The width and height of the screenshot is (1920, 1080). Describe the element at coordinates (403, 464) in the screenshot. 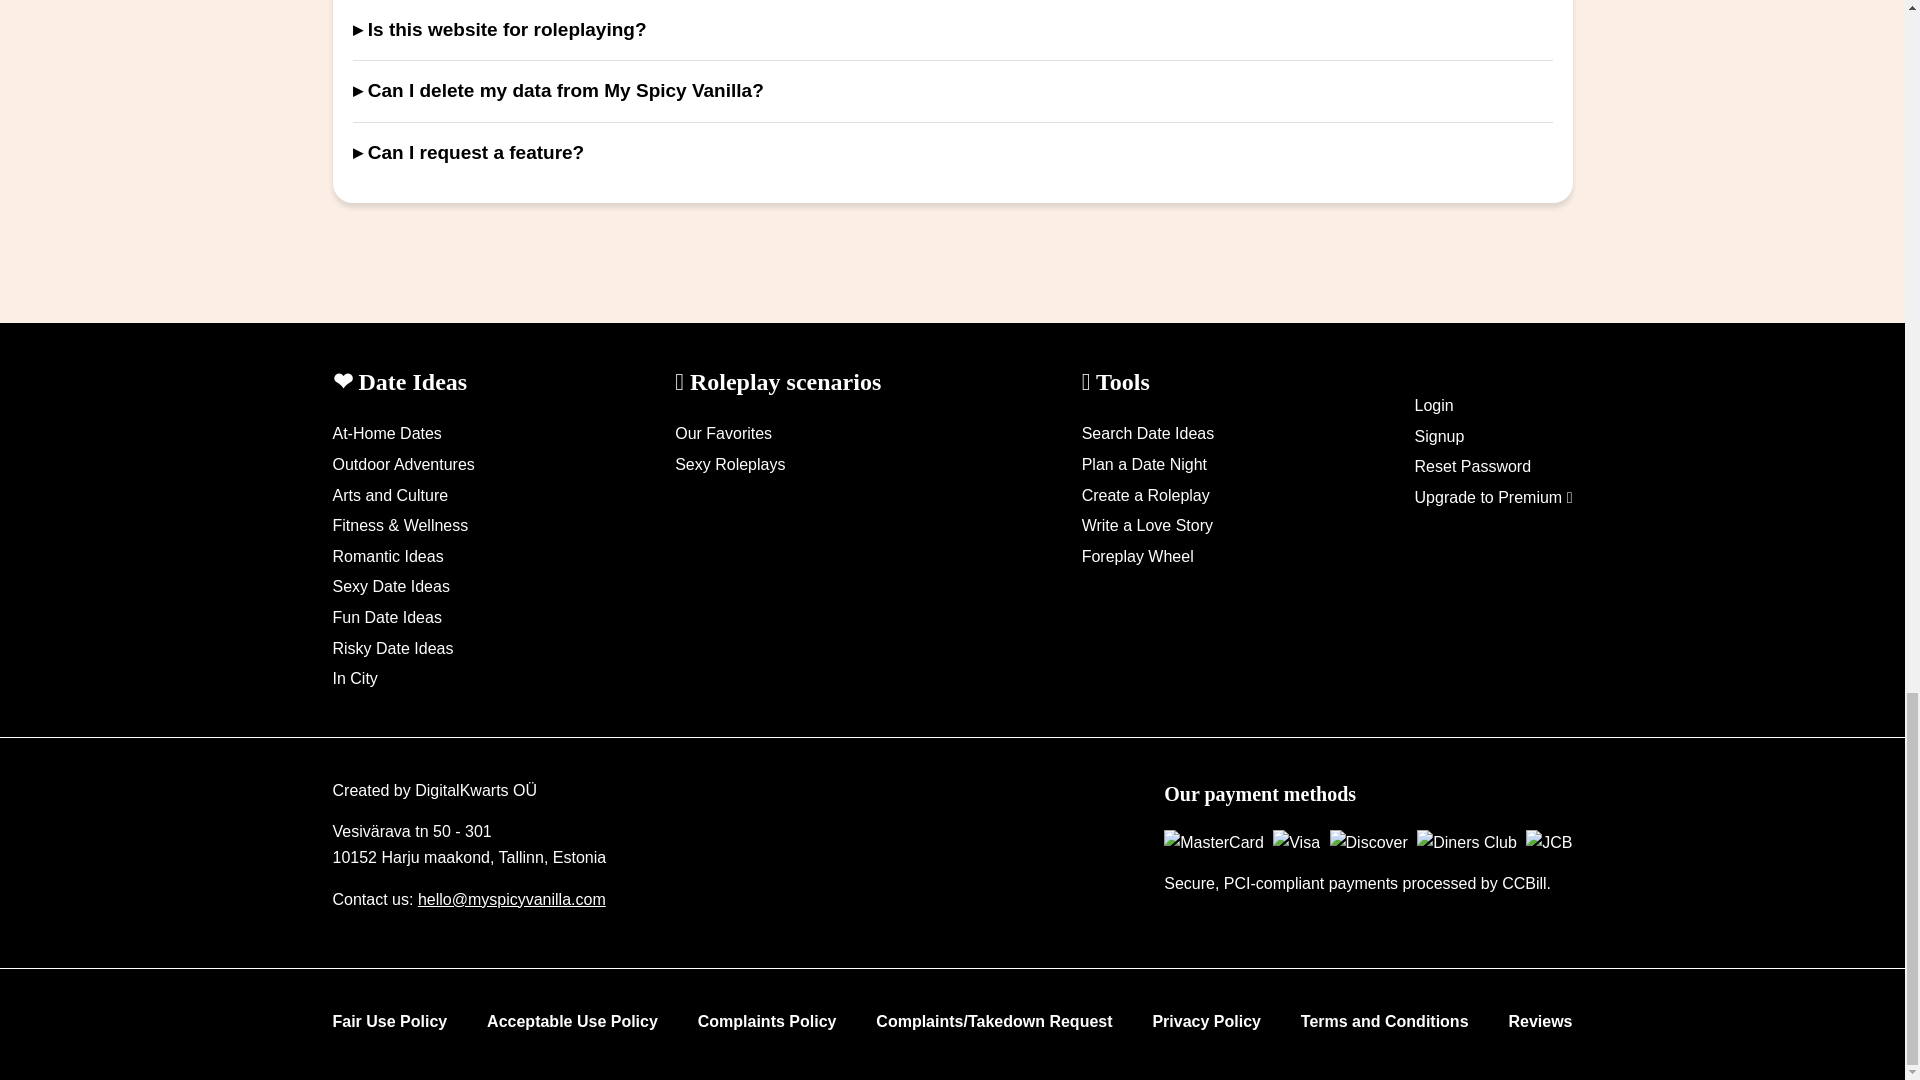

I see `Outdoor Adventures` at that location.